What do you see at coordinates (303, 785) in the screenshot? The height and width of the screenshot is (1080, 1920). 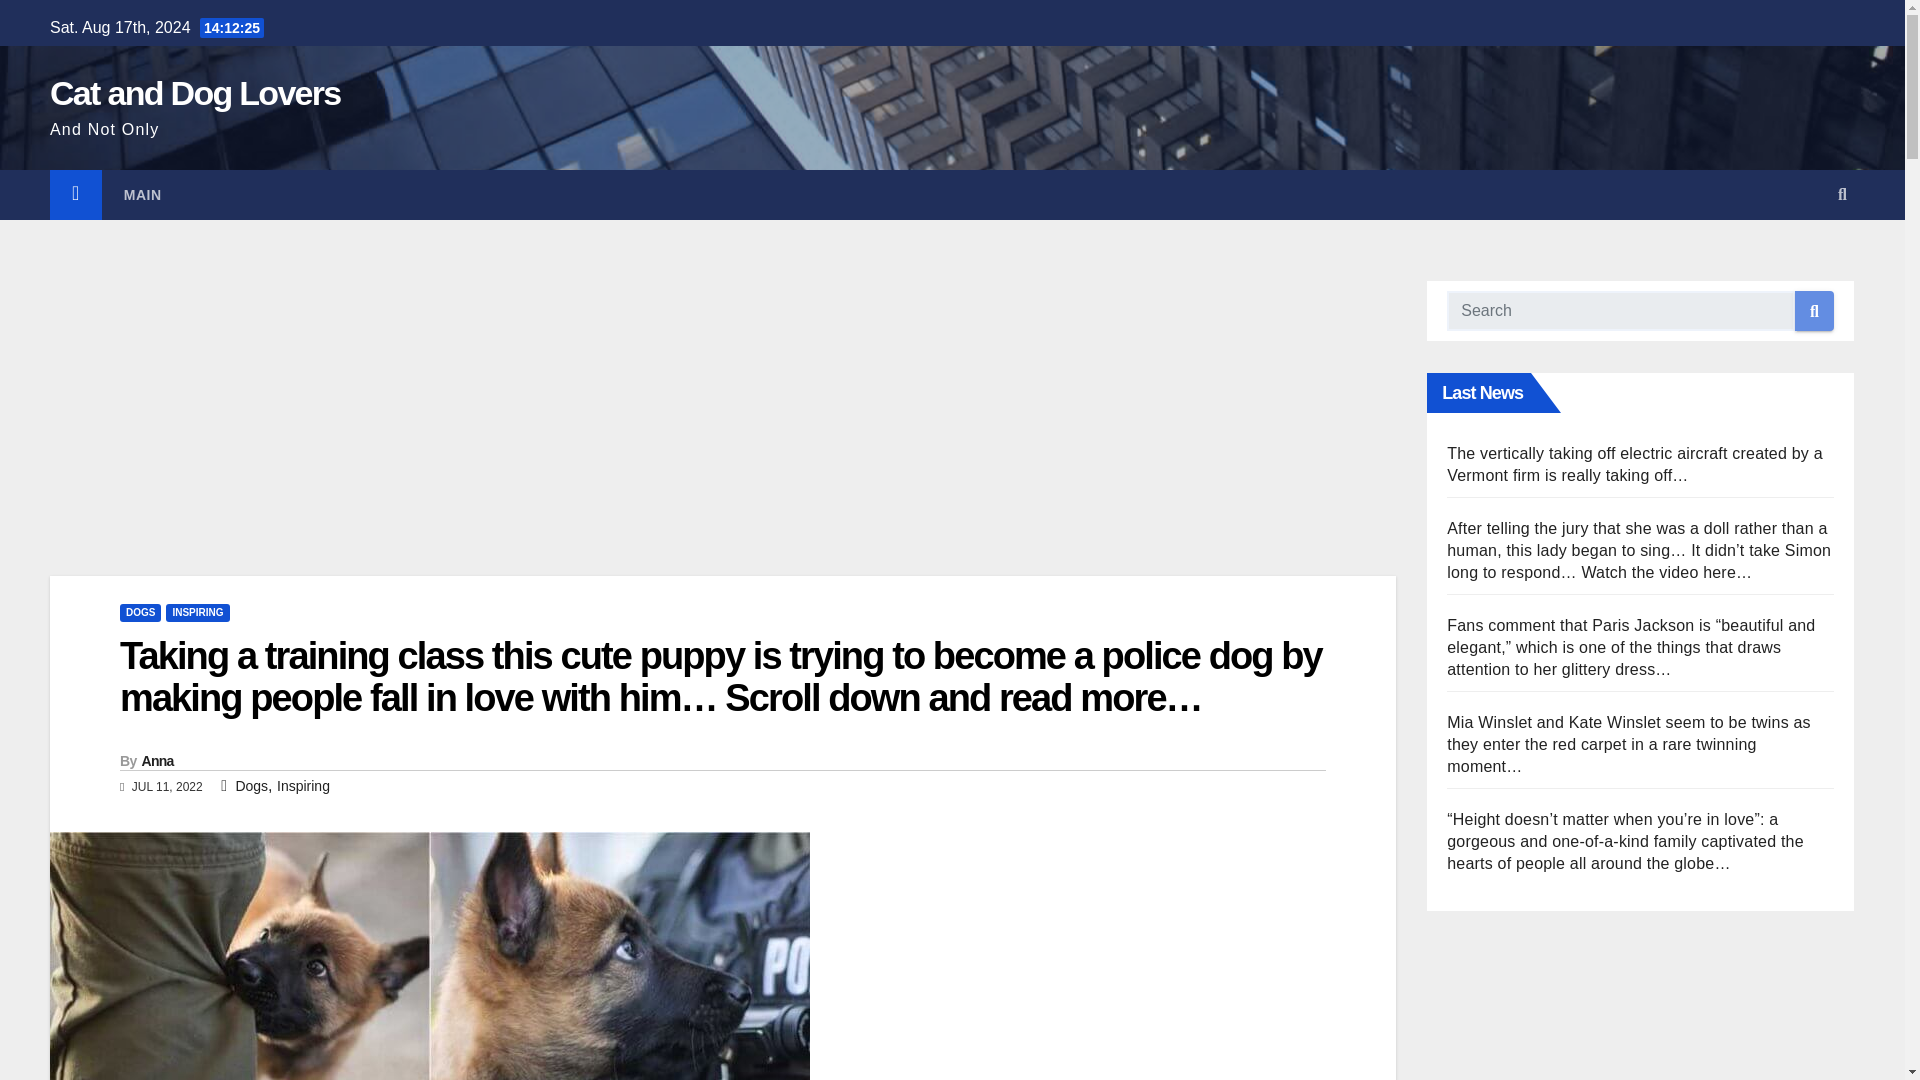 I see `Inspiring` at bounding box center [303, 785].